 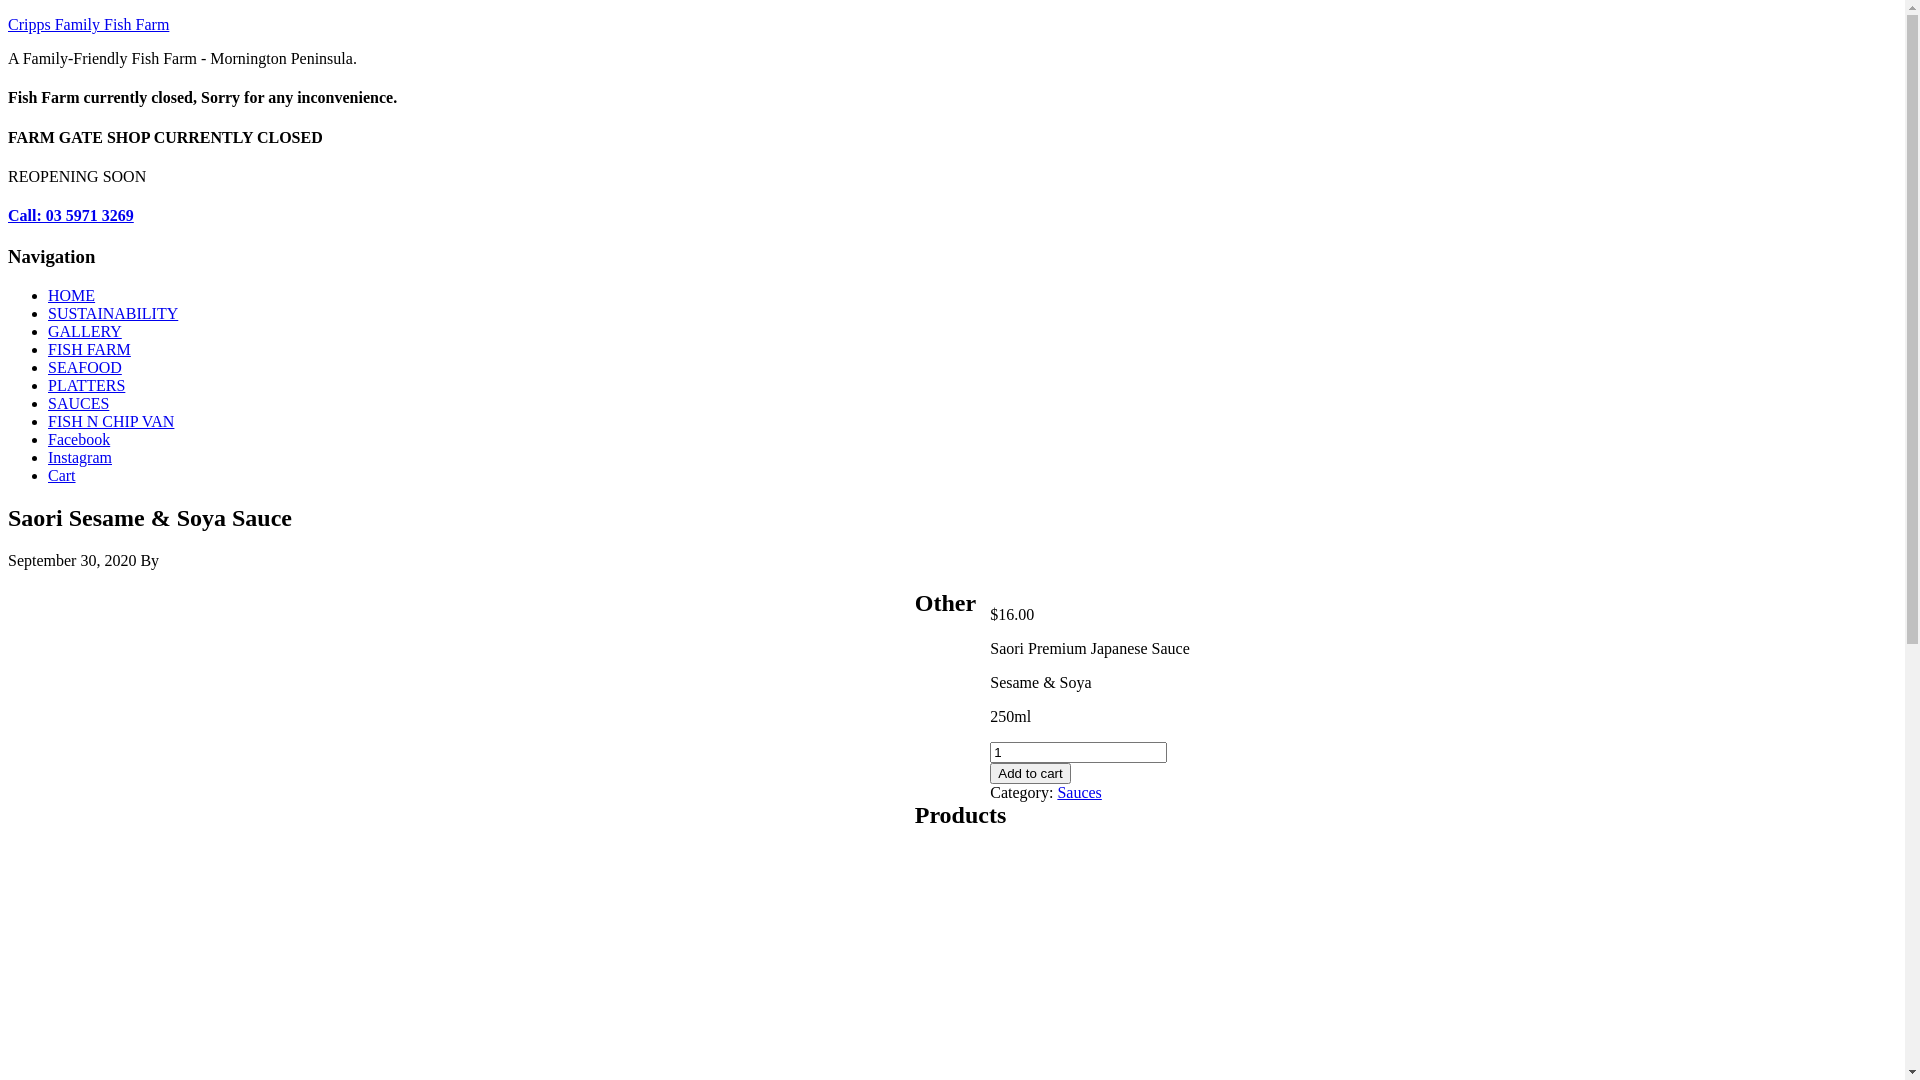 I want to click on Instagram, so click(x=80, y=458).